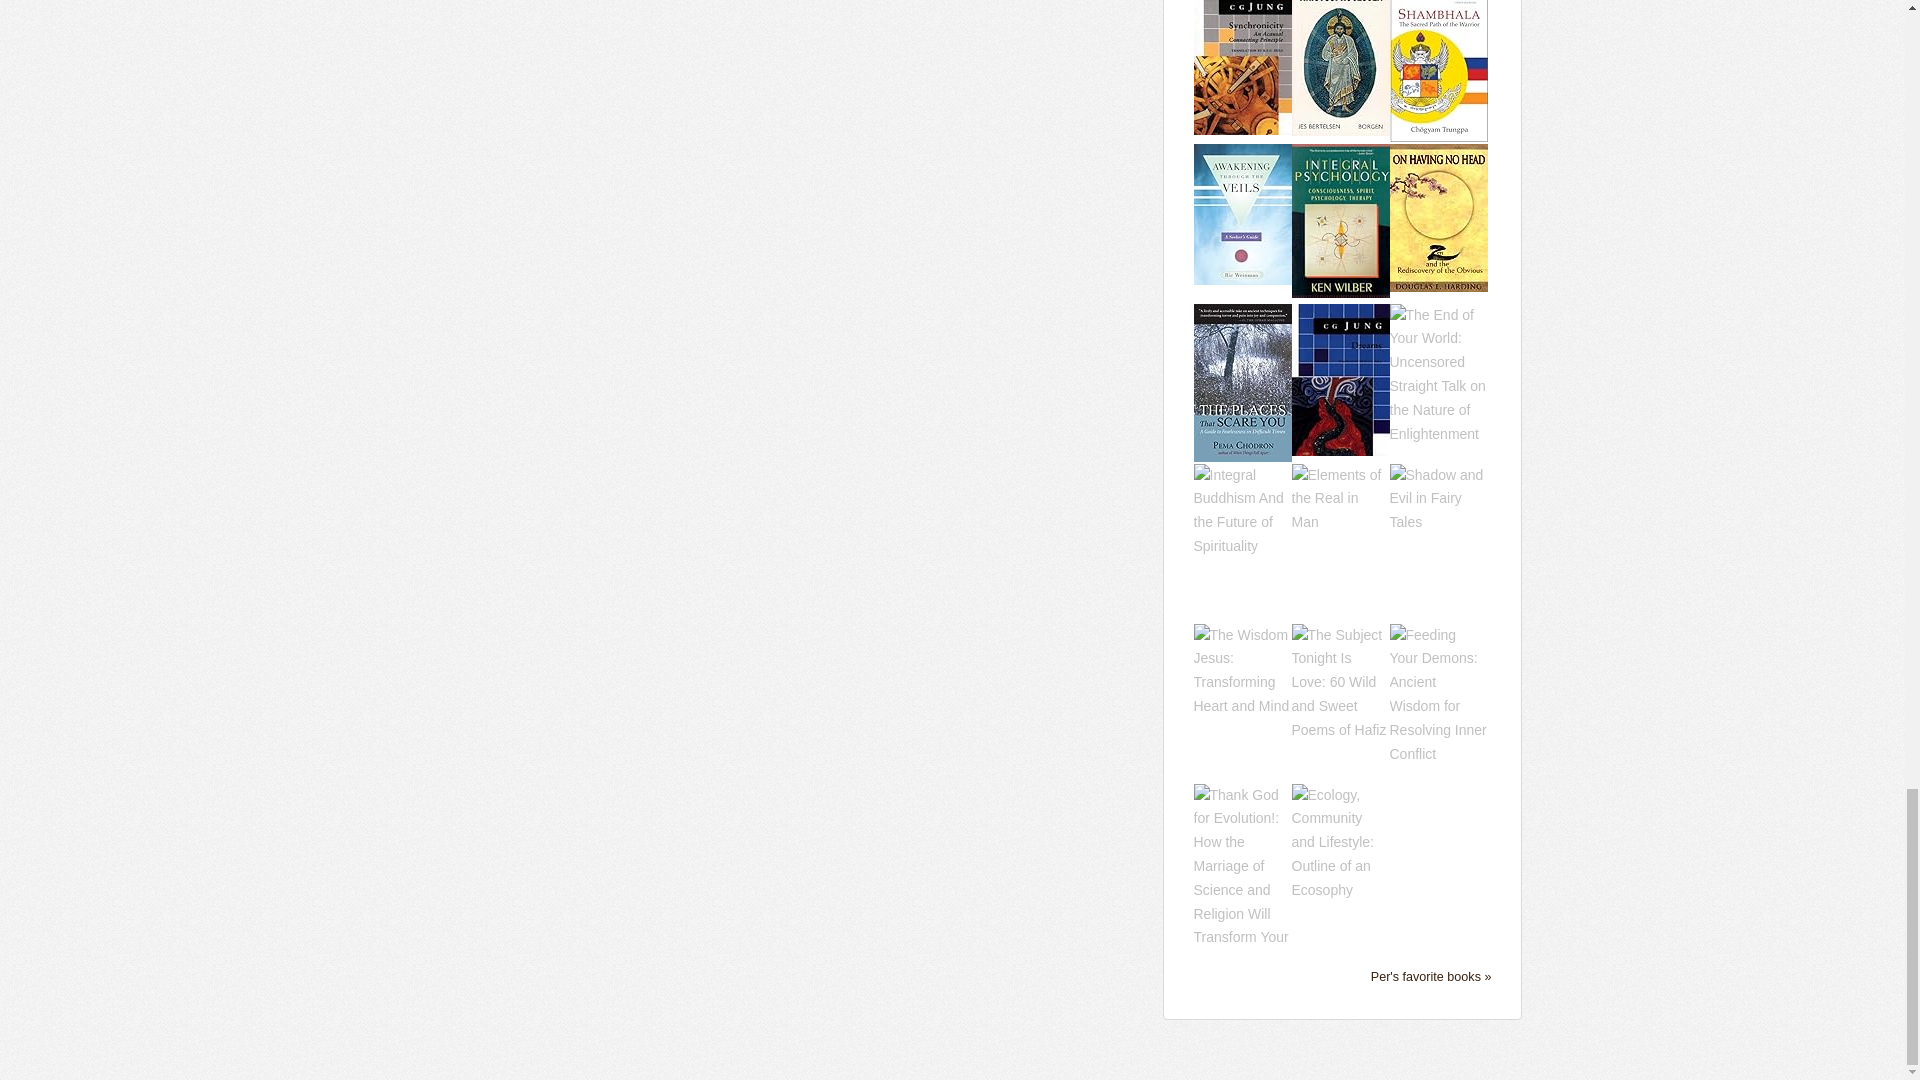 This screenshot has width=1920, height=1080. I want to click on On Having No Head: Zen and the Rediscovery of the Obvious, so click(1439, 216).